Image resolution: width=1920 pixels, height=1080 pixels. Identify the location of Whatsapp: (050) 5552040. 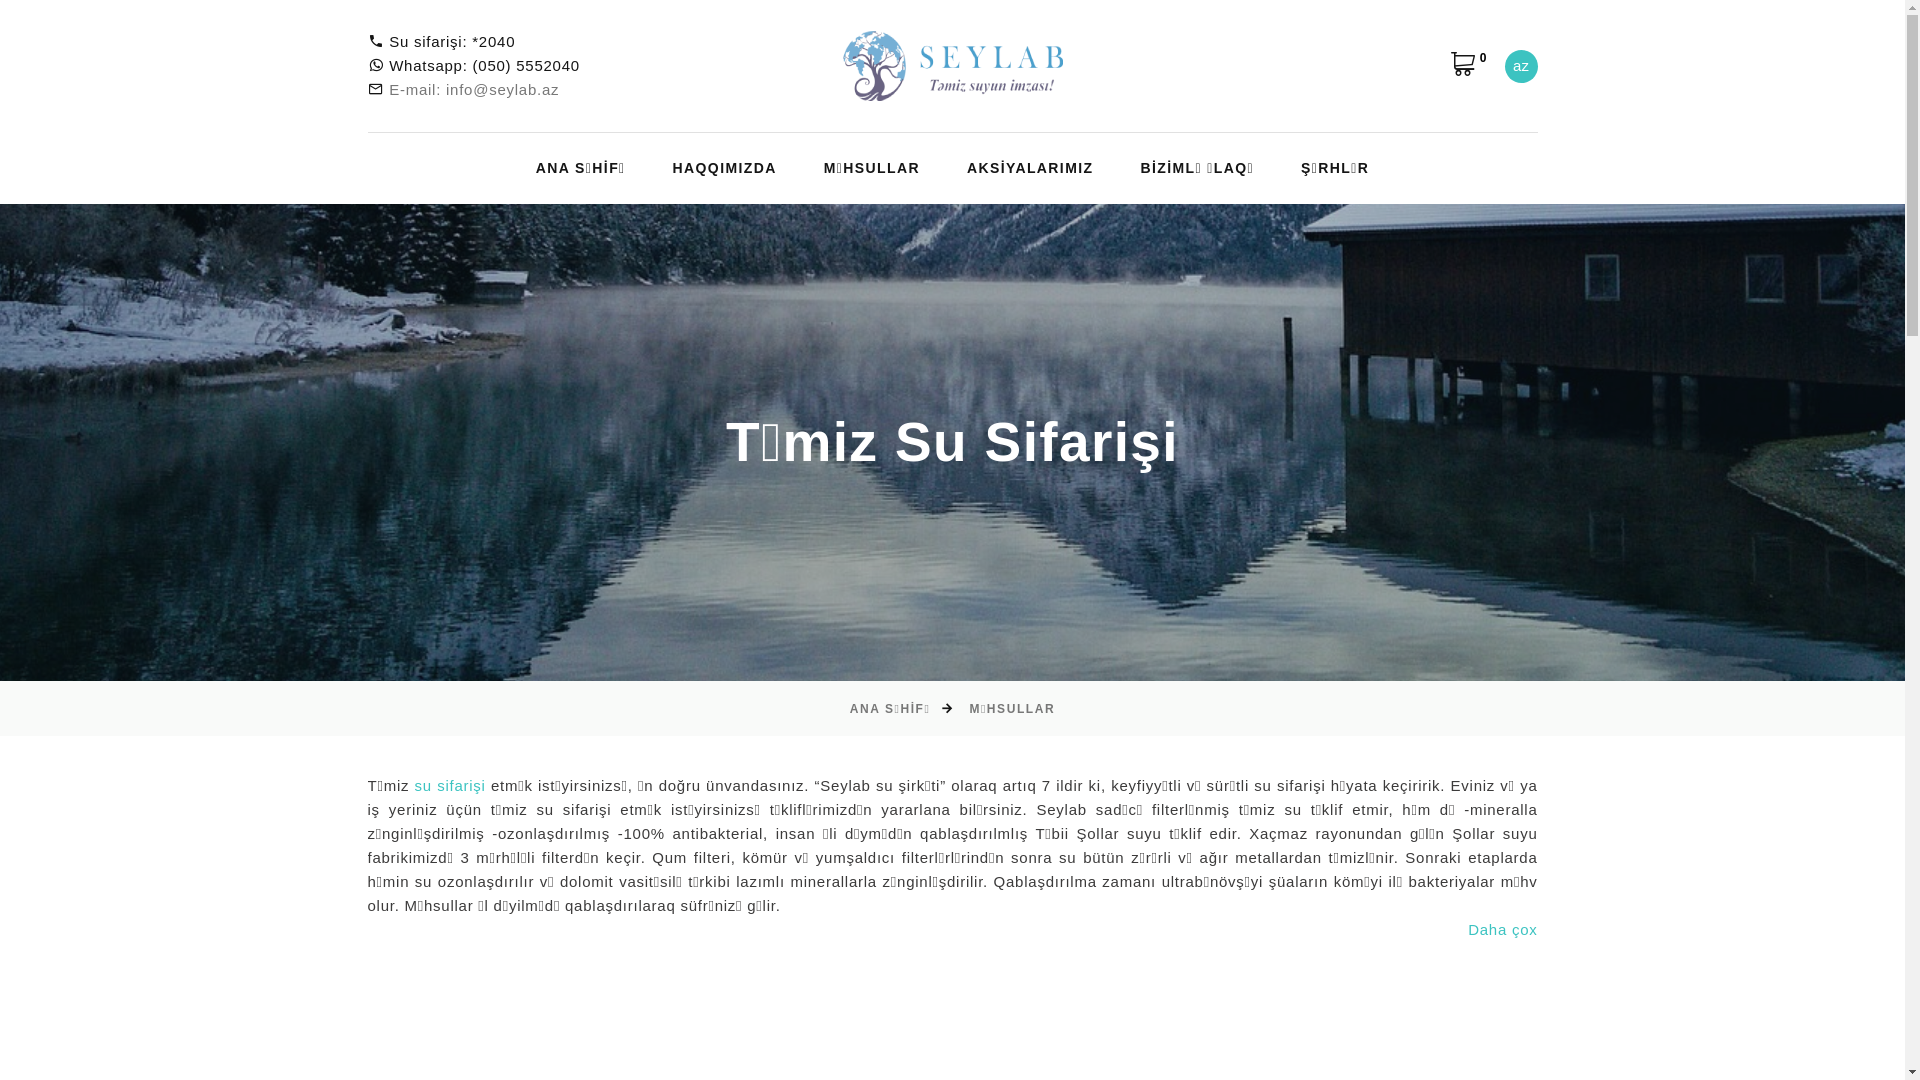
(484, 66).